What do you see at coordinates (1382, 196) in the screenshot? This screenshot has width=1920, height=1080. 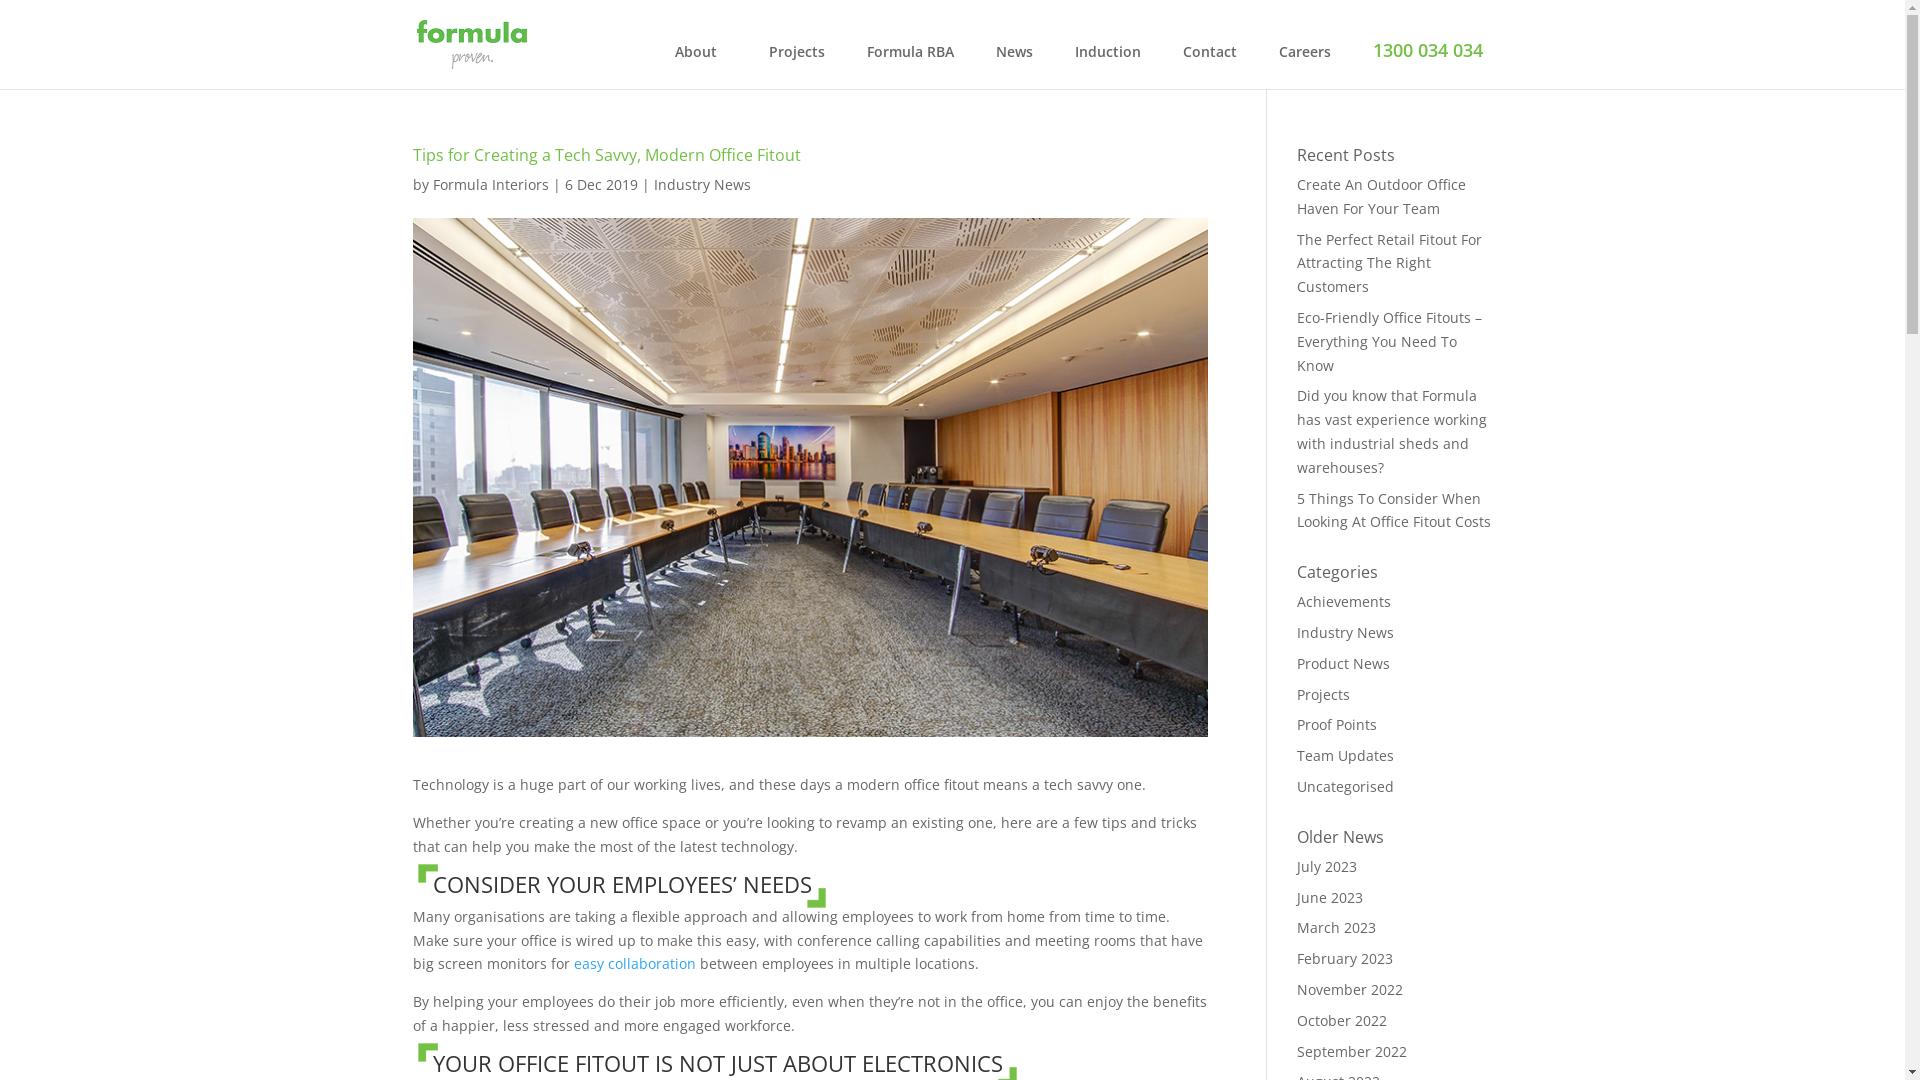 I see `Create An Outdoor Office Haven For Your Team` at bounding box center [1382, 196].